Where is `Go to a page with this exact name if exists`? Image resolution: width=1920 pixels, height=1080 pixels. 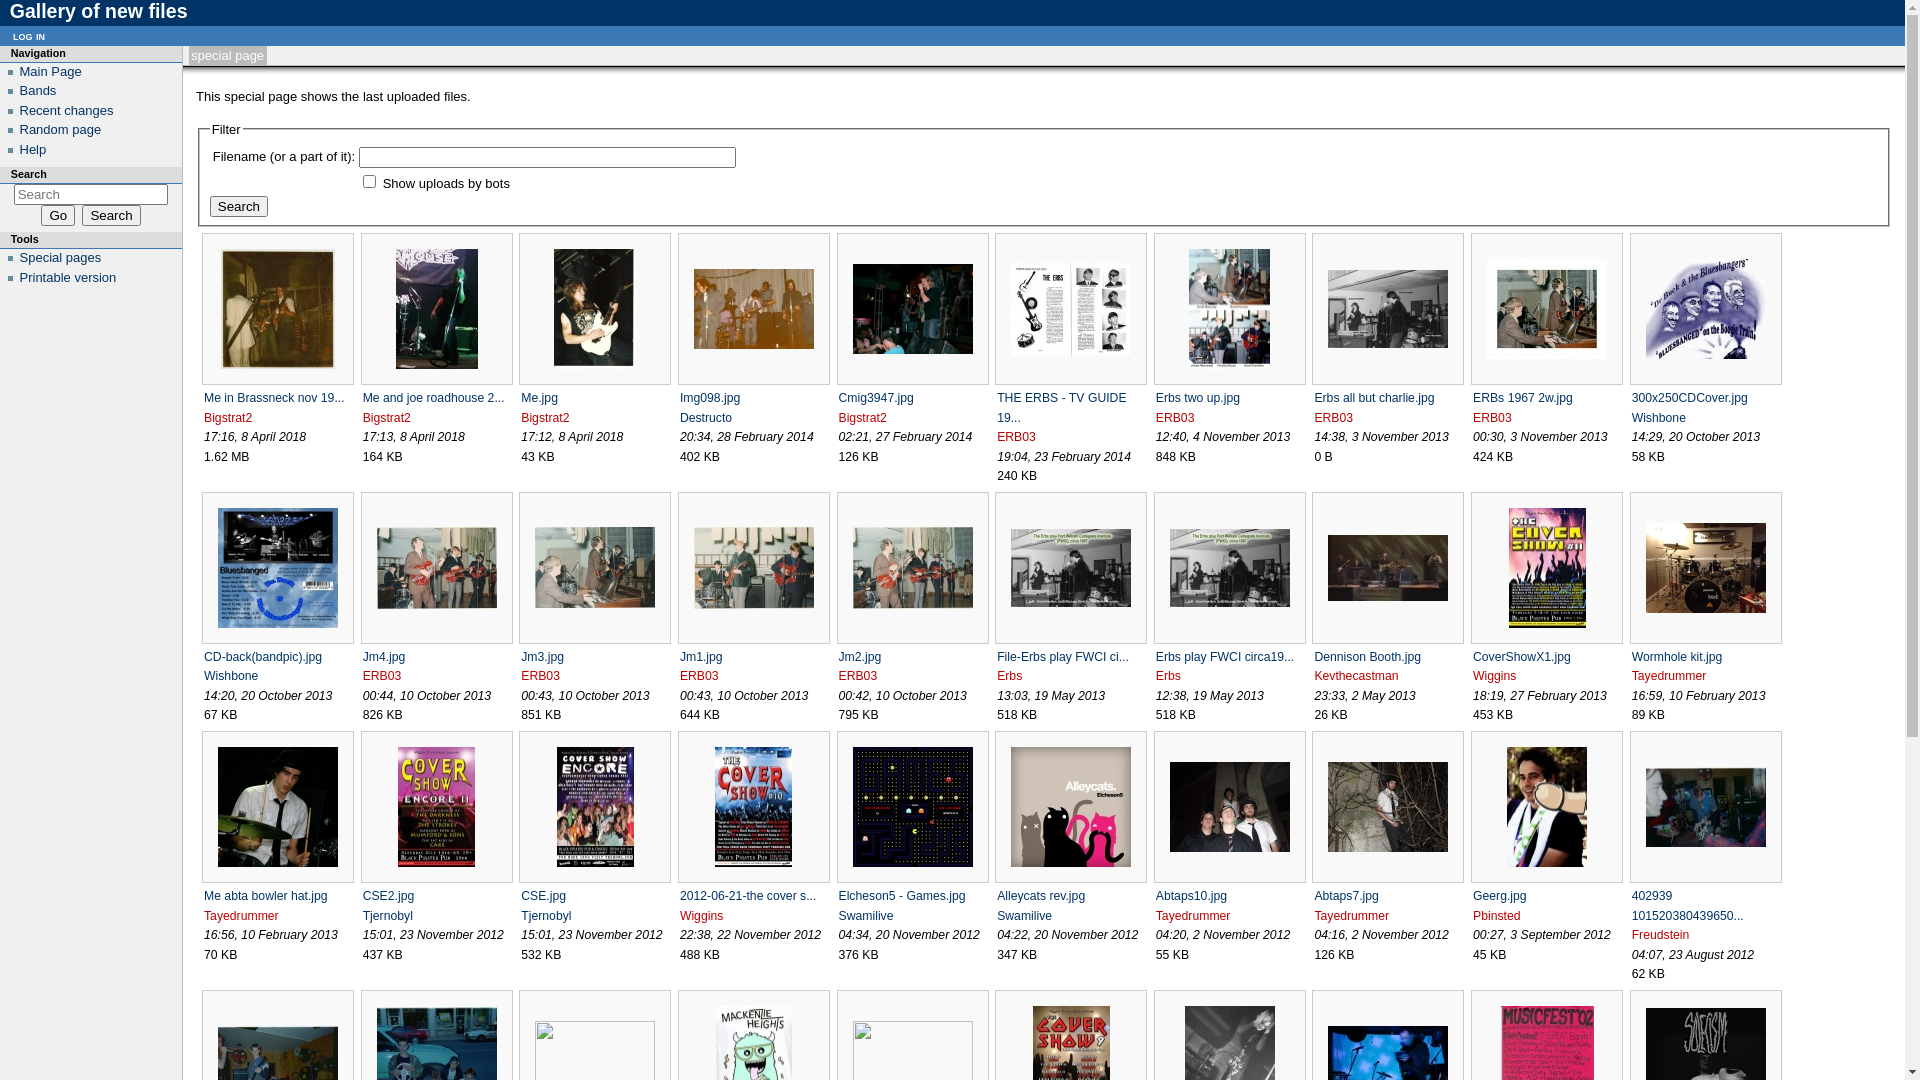
Go to a page with this exact name if exists is located at coordinates (58, 216).